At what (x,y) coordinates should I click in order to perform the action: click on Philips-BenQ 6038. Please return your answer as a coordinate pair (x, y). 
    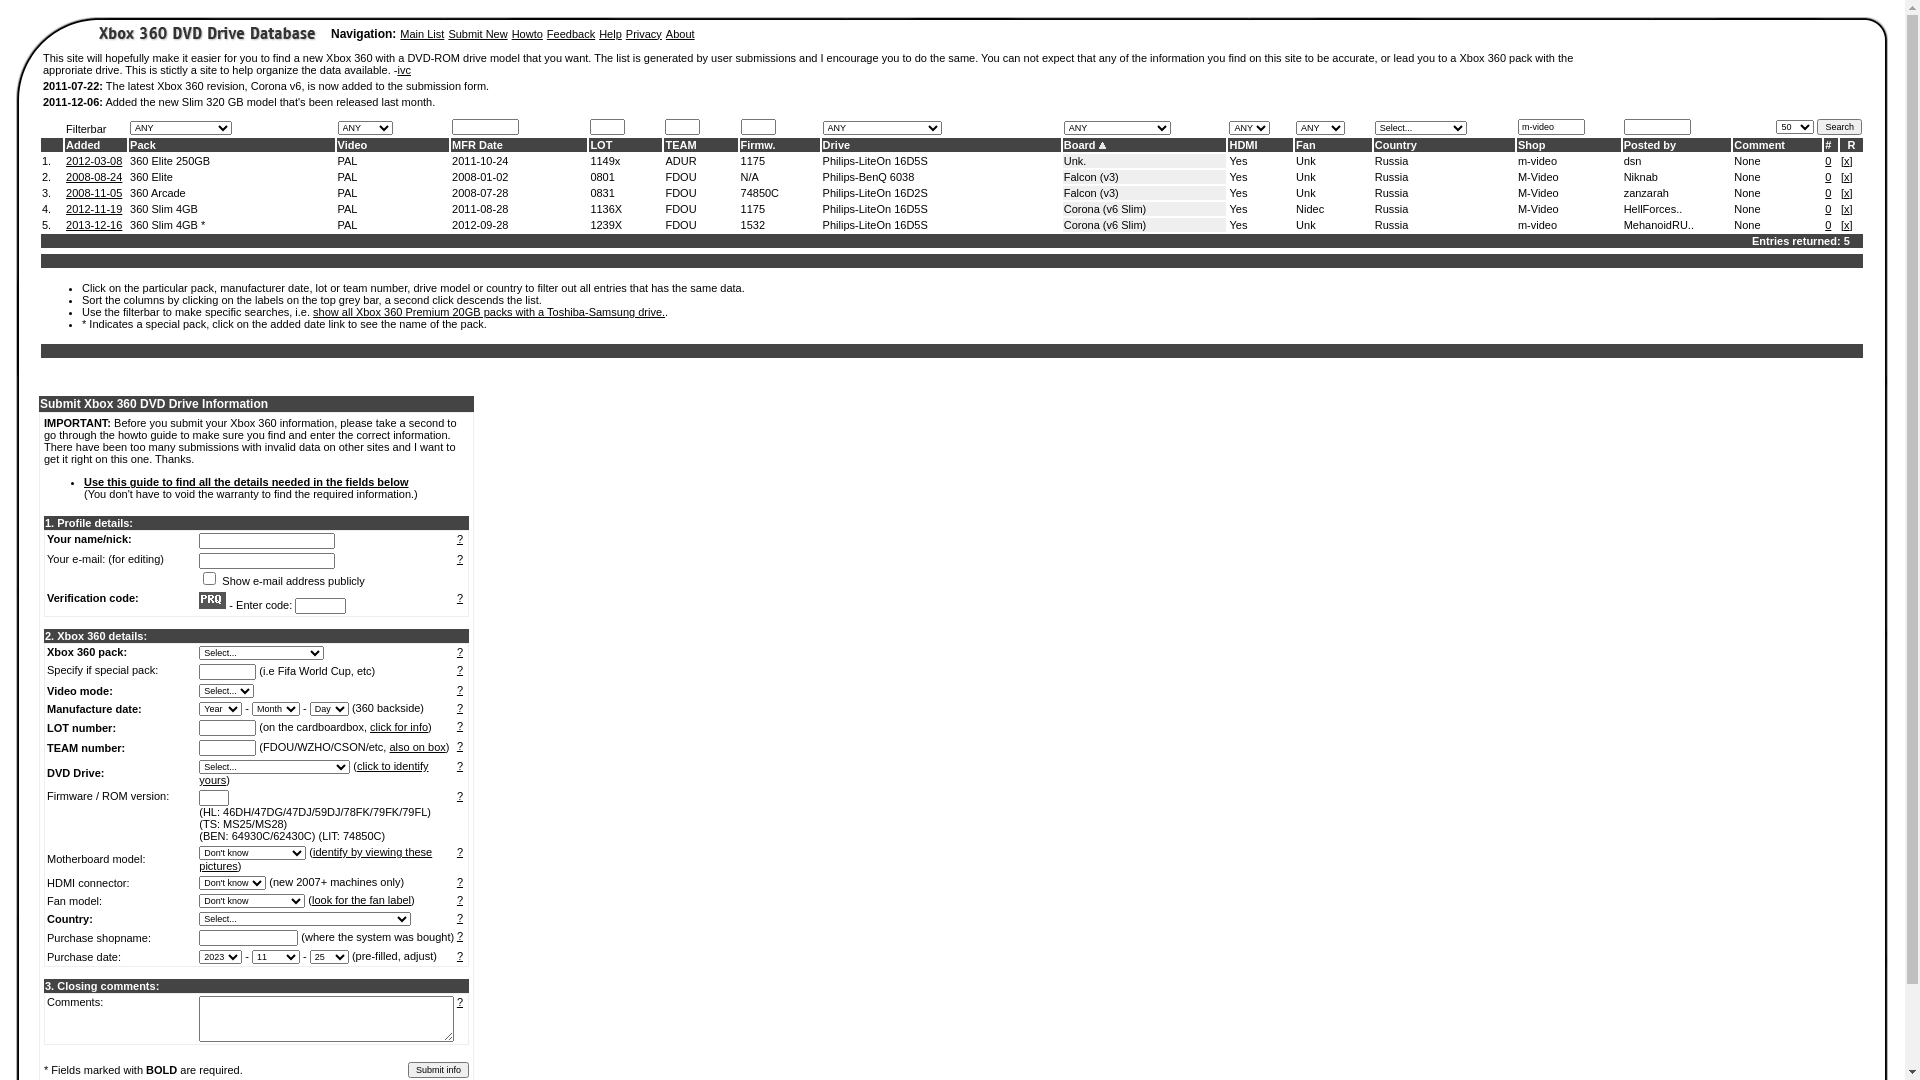
    Looking at the image, I should click on (869, 177).